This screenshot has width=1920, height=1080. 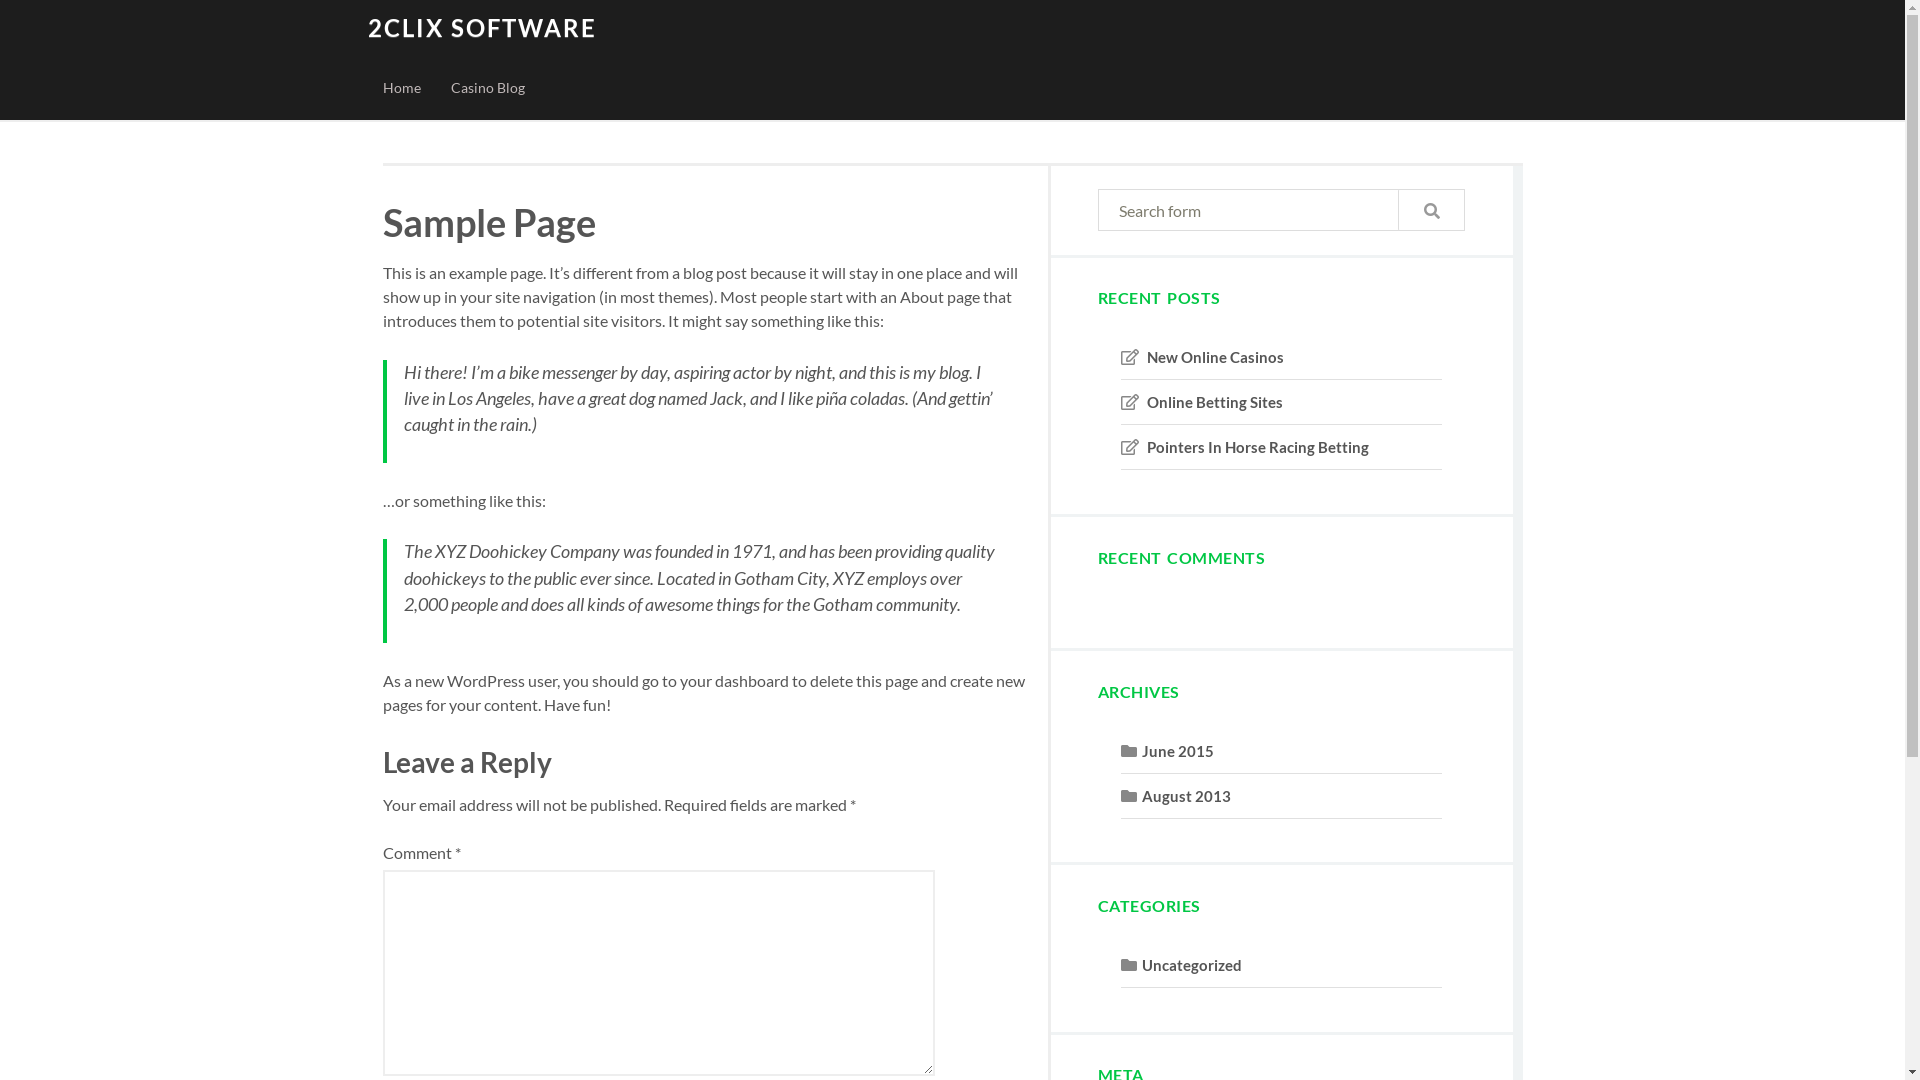 I want to click on June 2015, so click(x=1178, y=751).